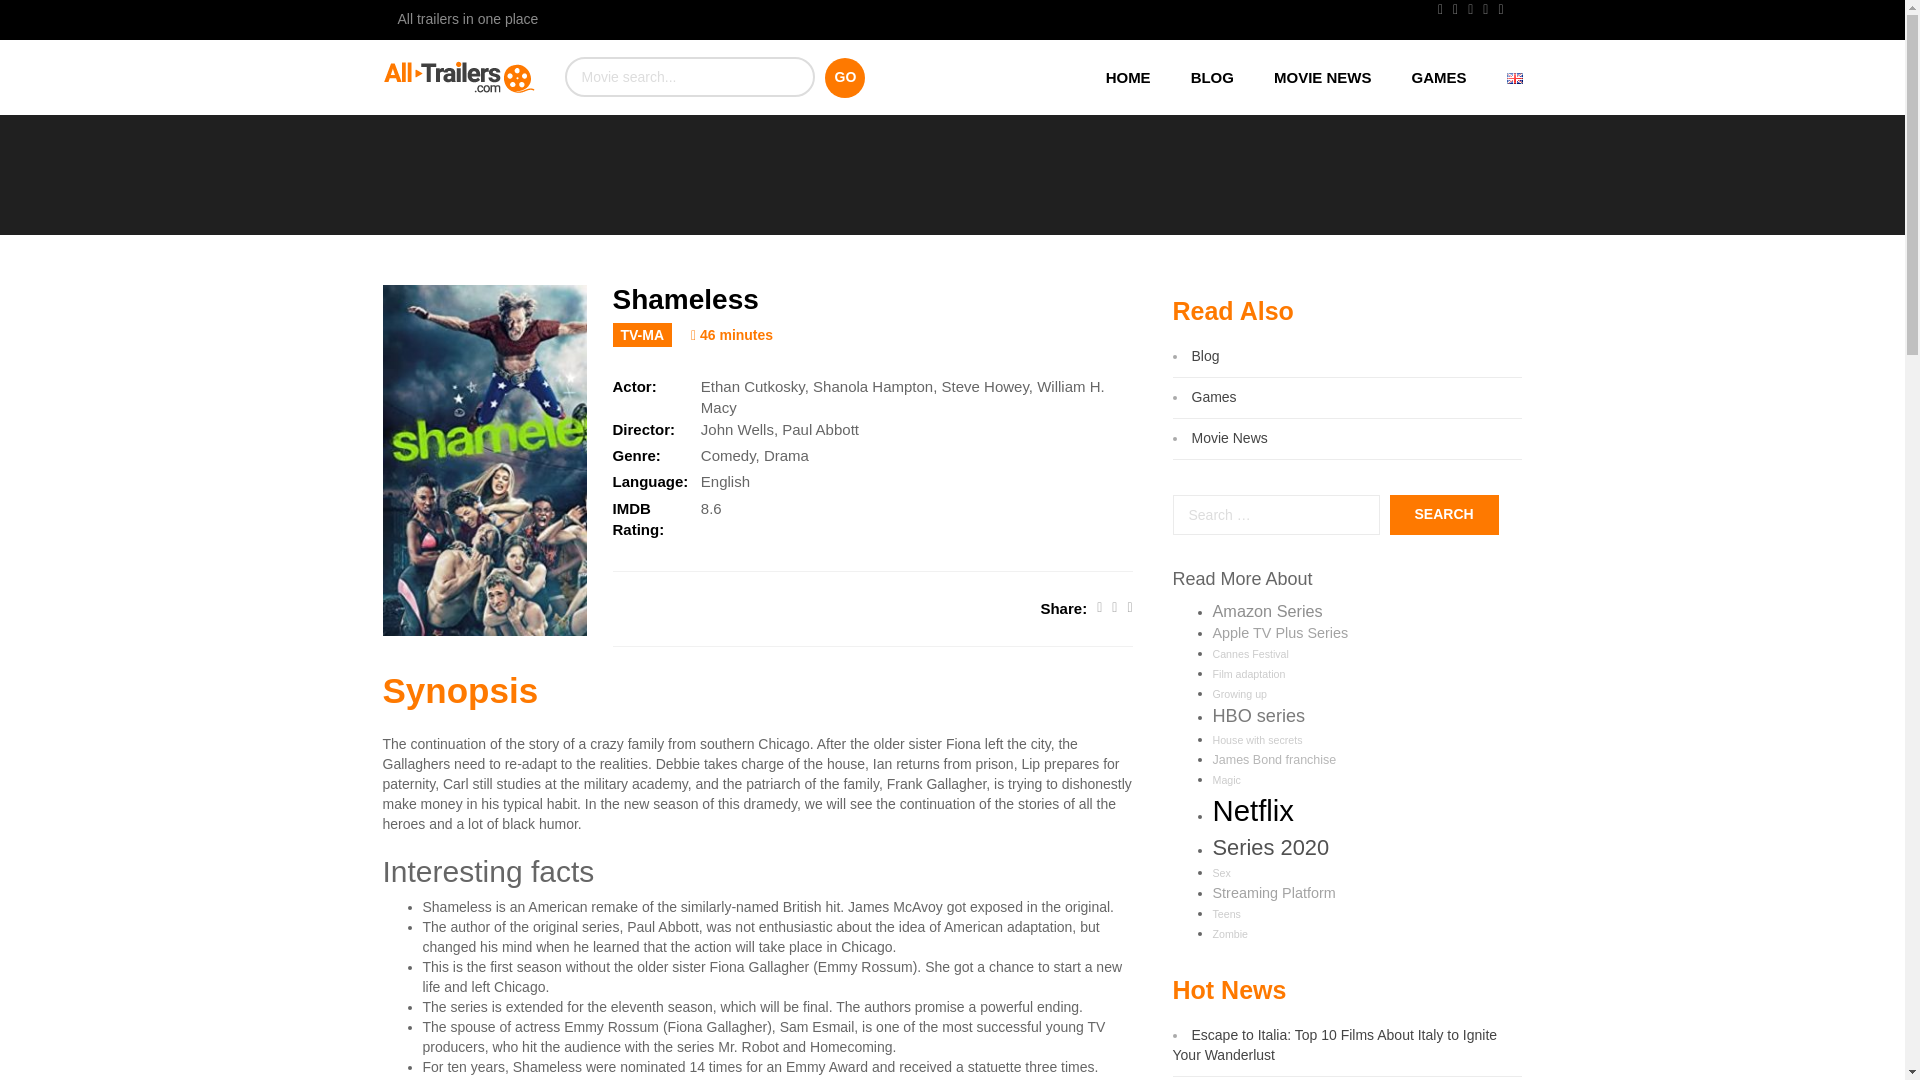 This screenshot has height=1080, width=1920. I want to click on 5 topics, so click(1226, 780).